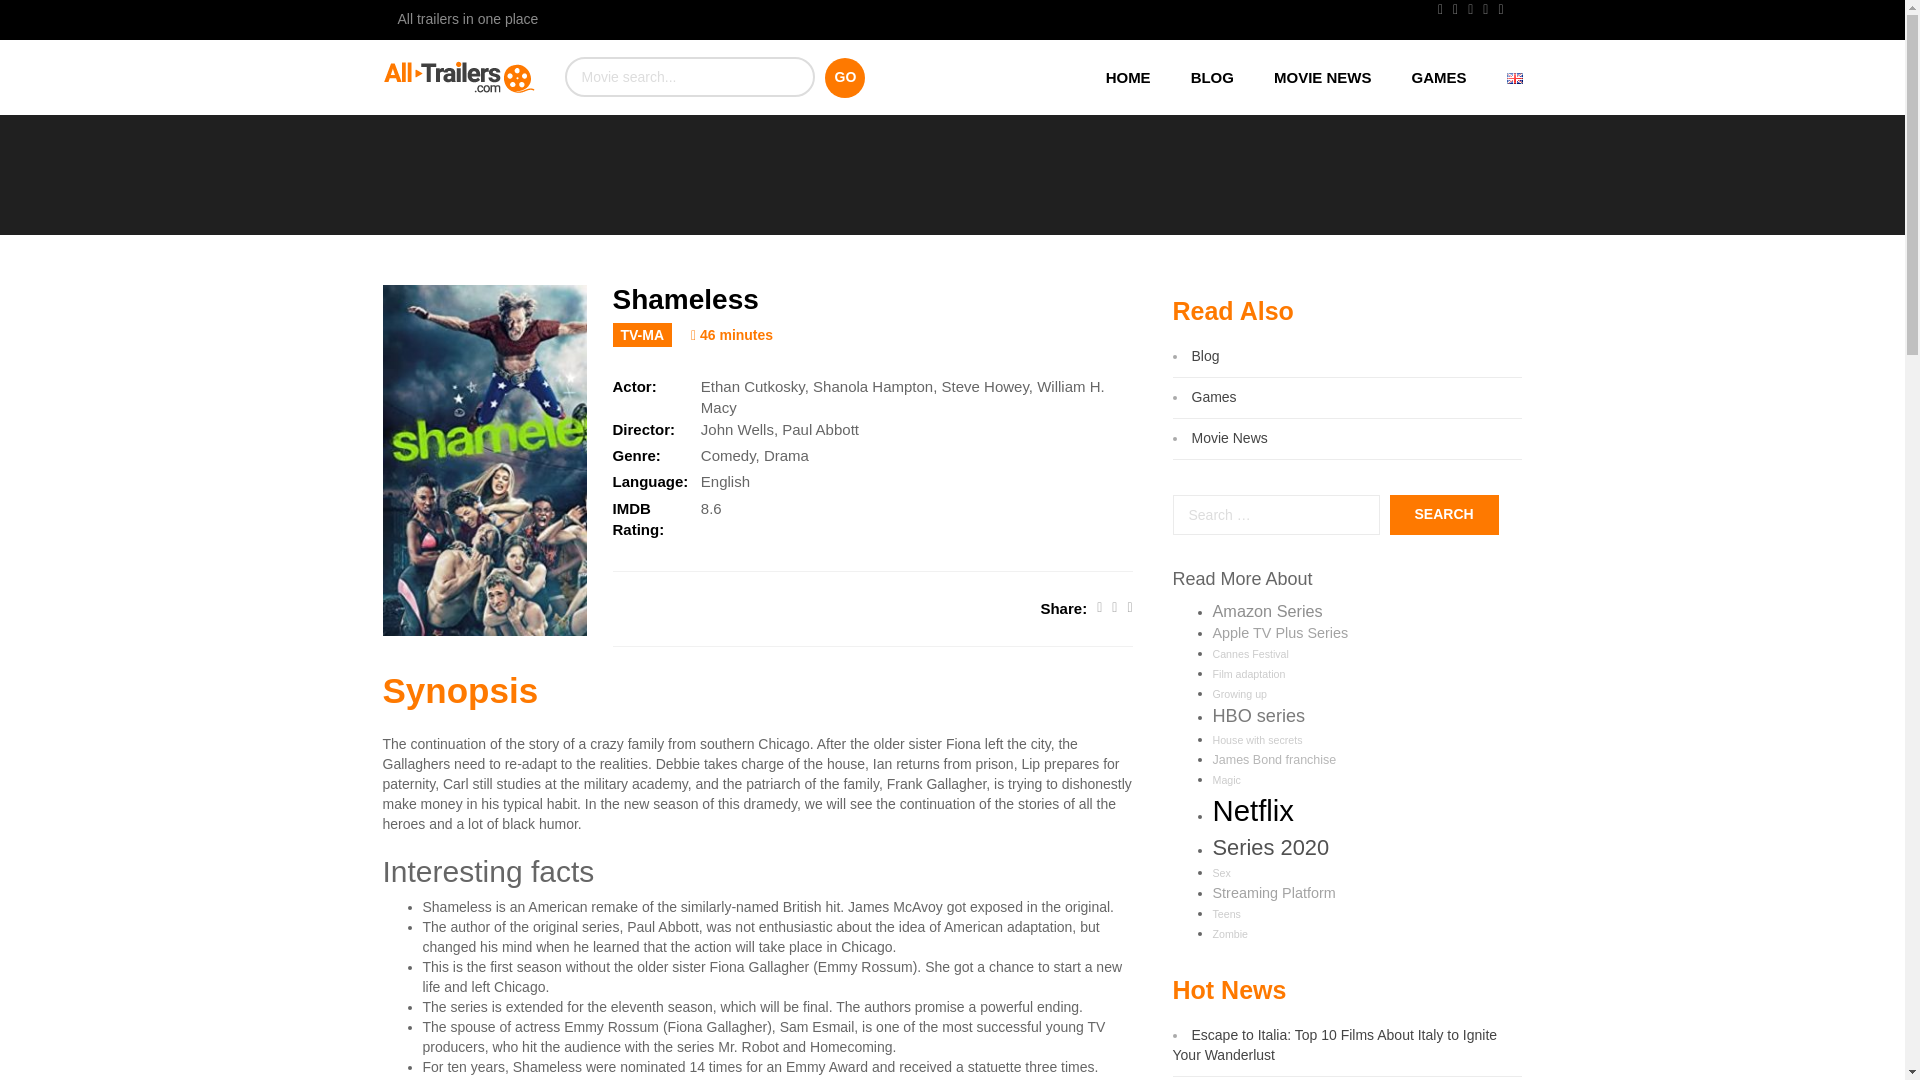 This screenshot has height=1080, width=1920. I want to click on 5 topics, so click(1226, 780).